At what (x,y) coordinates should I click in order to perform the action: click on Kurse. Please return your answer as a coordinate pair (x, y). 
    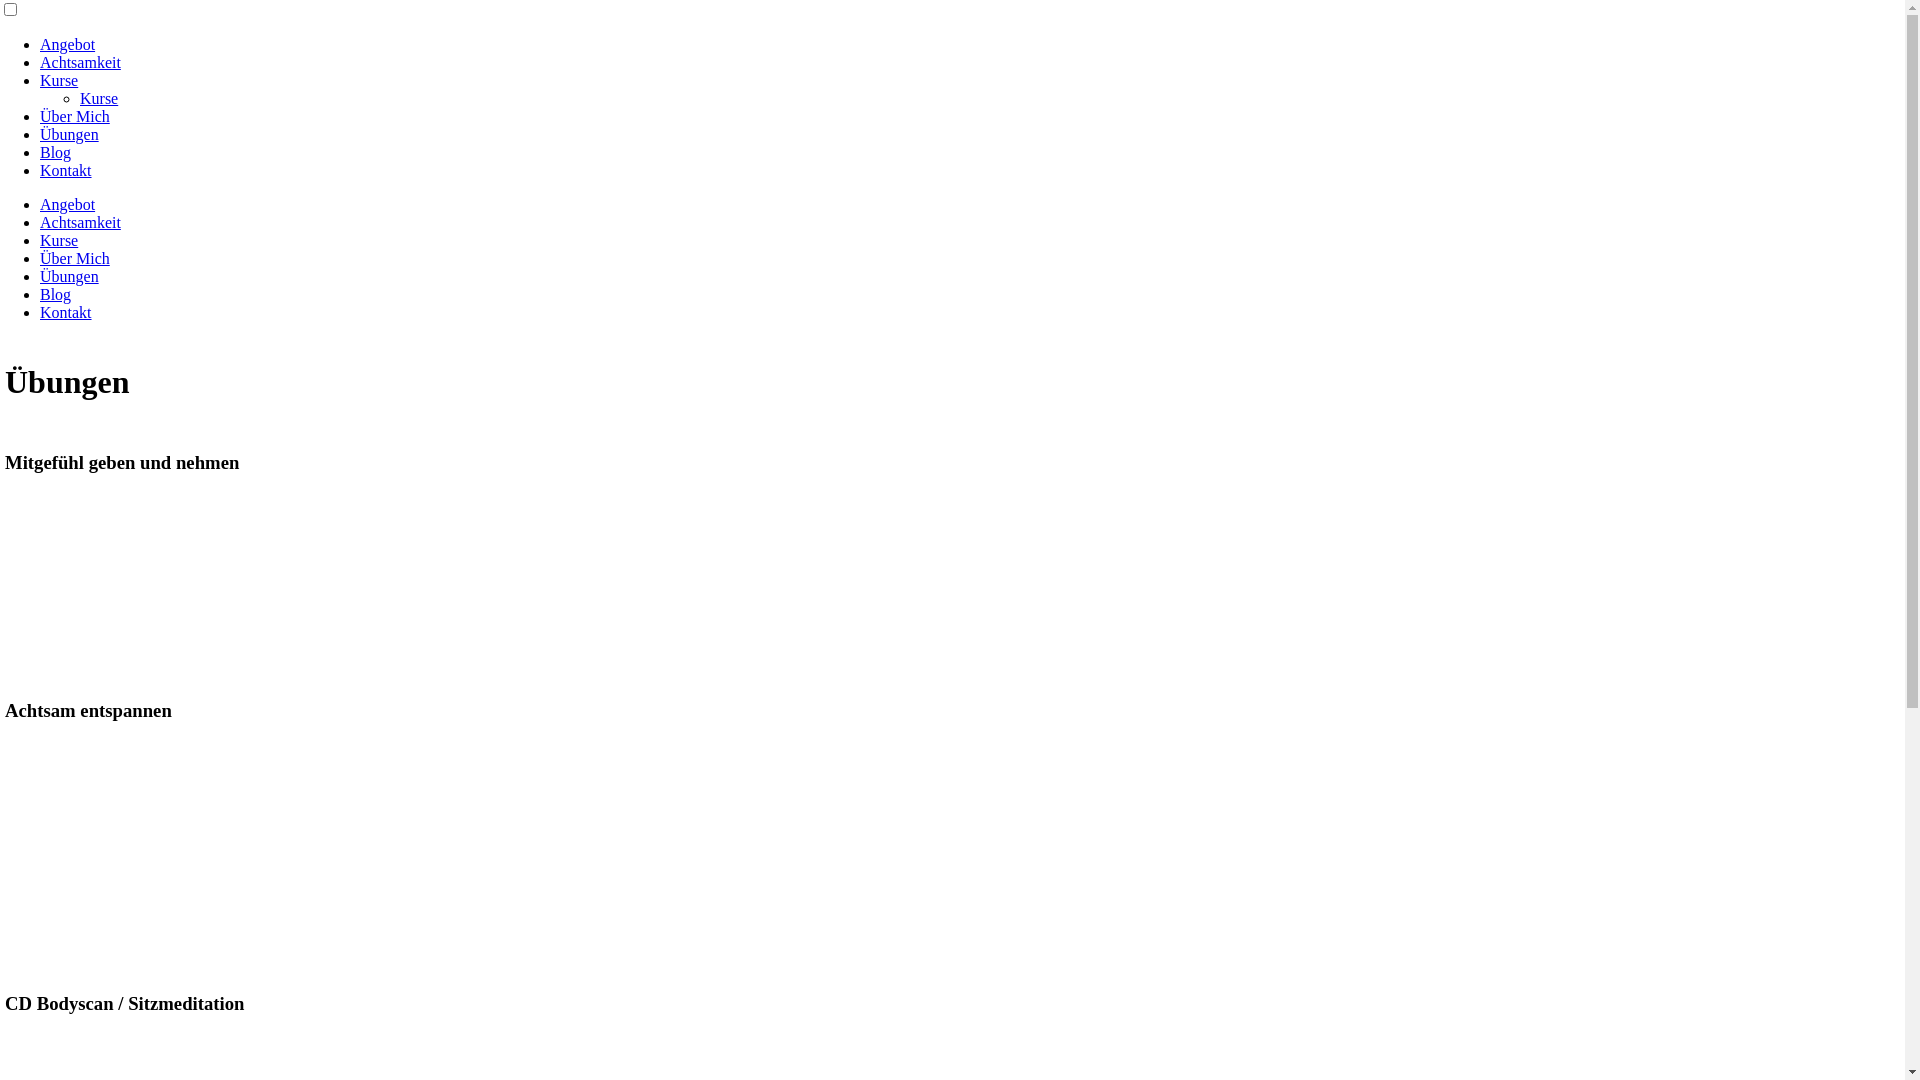
    Looking at the image, I should click on (59, 80).